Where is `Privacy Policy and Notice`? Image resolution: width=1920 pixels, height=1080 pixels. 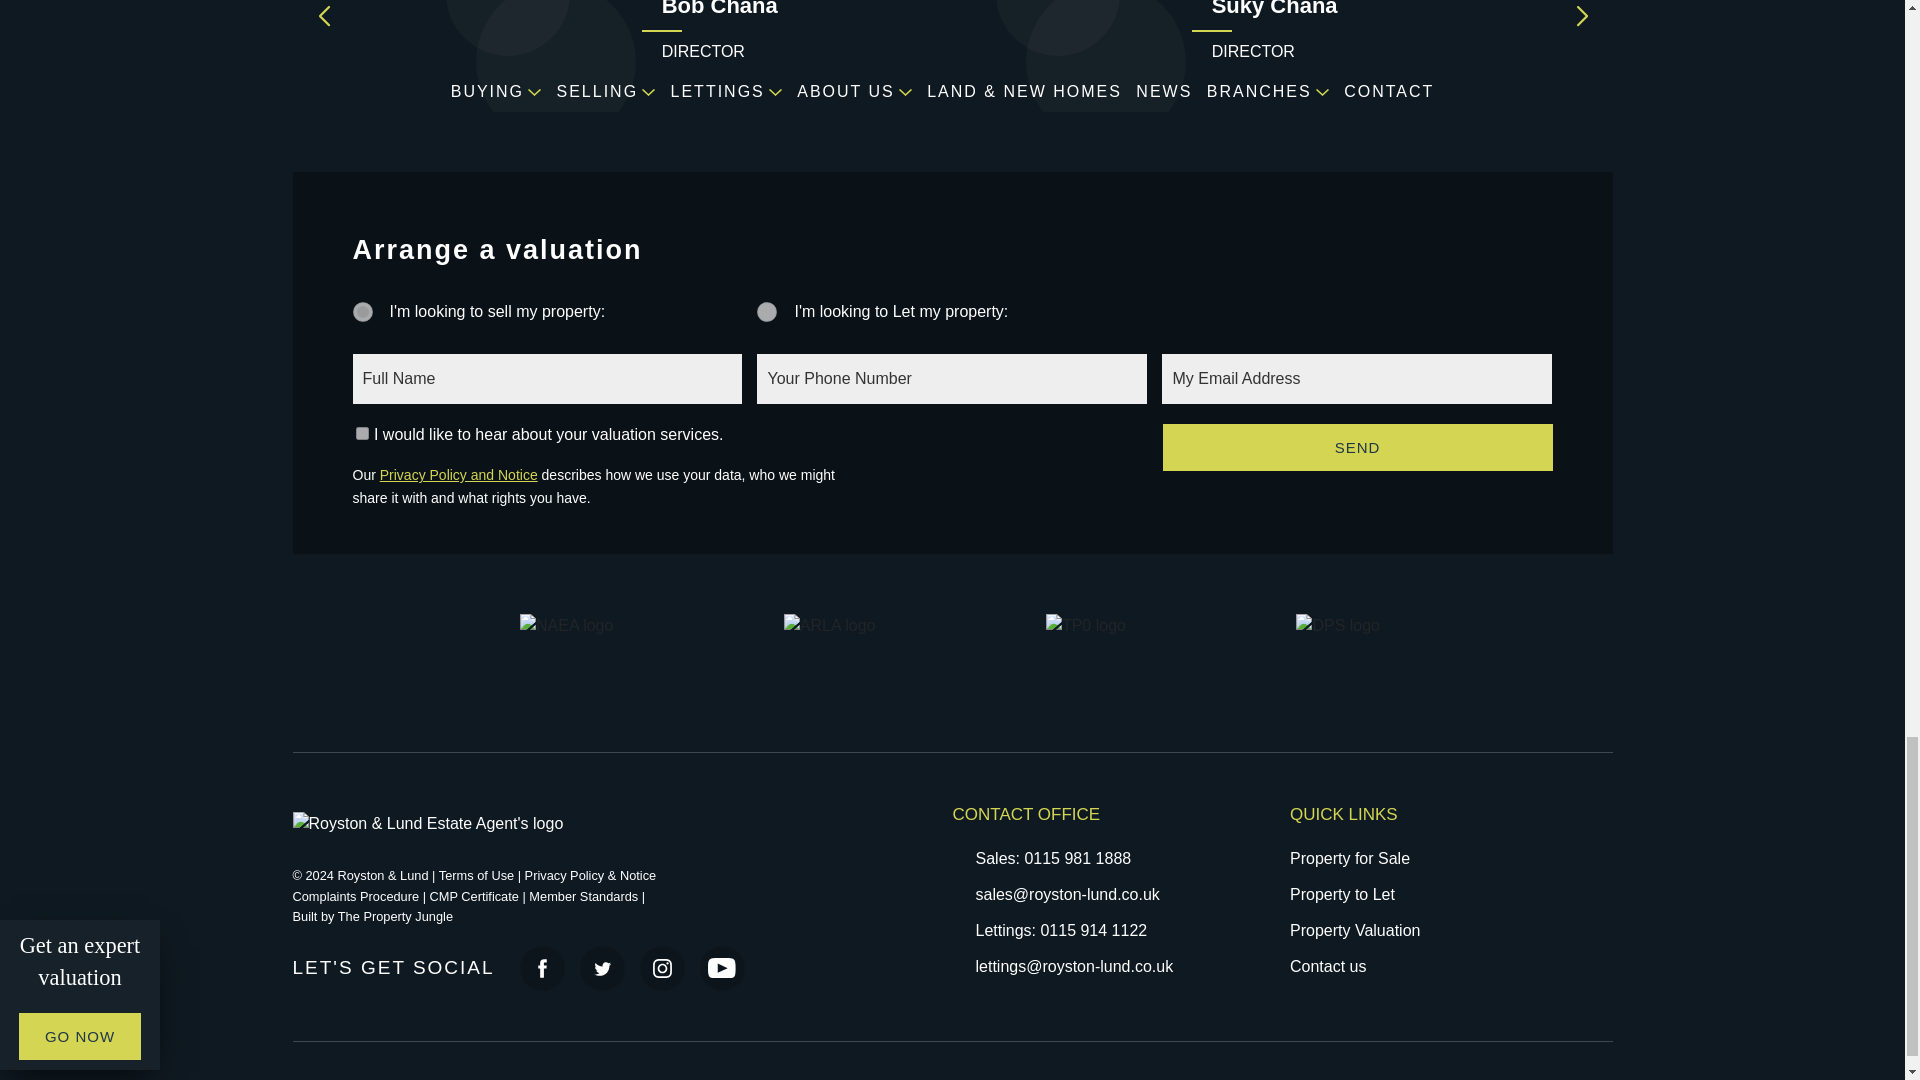 Privacy Policy and Notice is located at coordinates (458, 474).